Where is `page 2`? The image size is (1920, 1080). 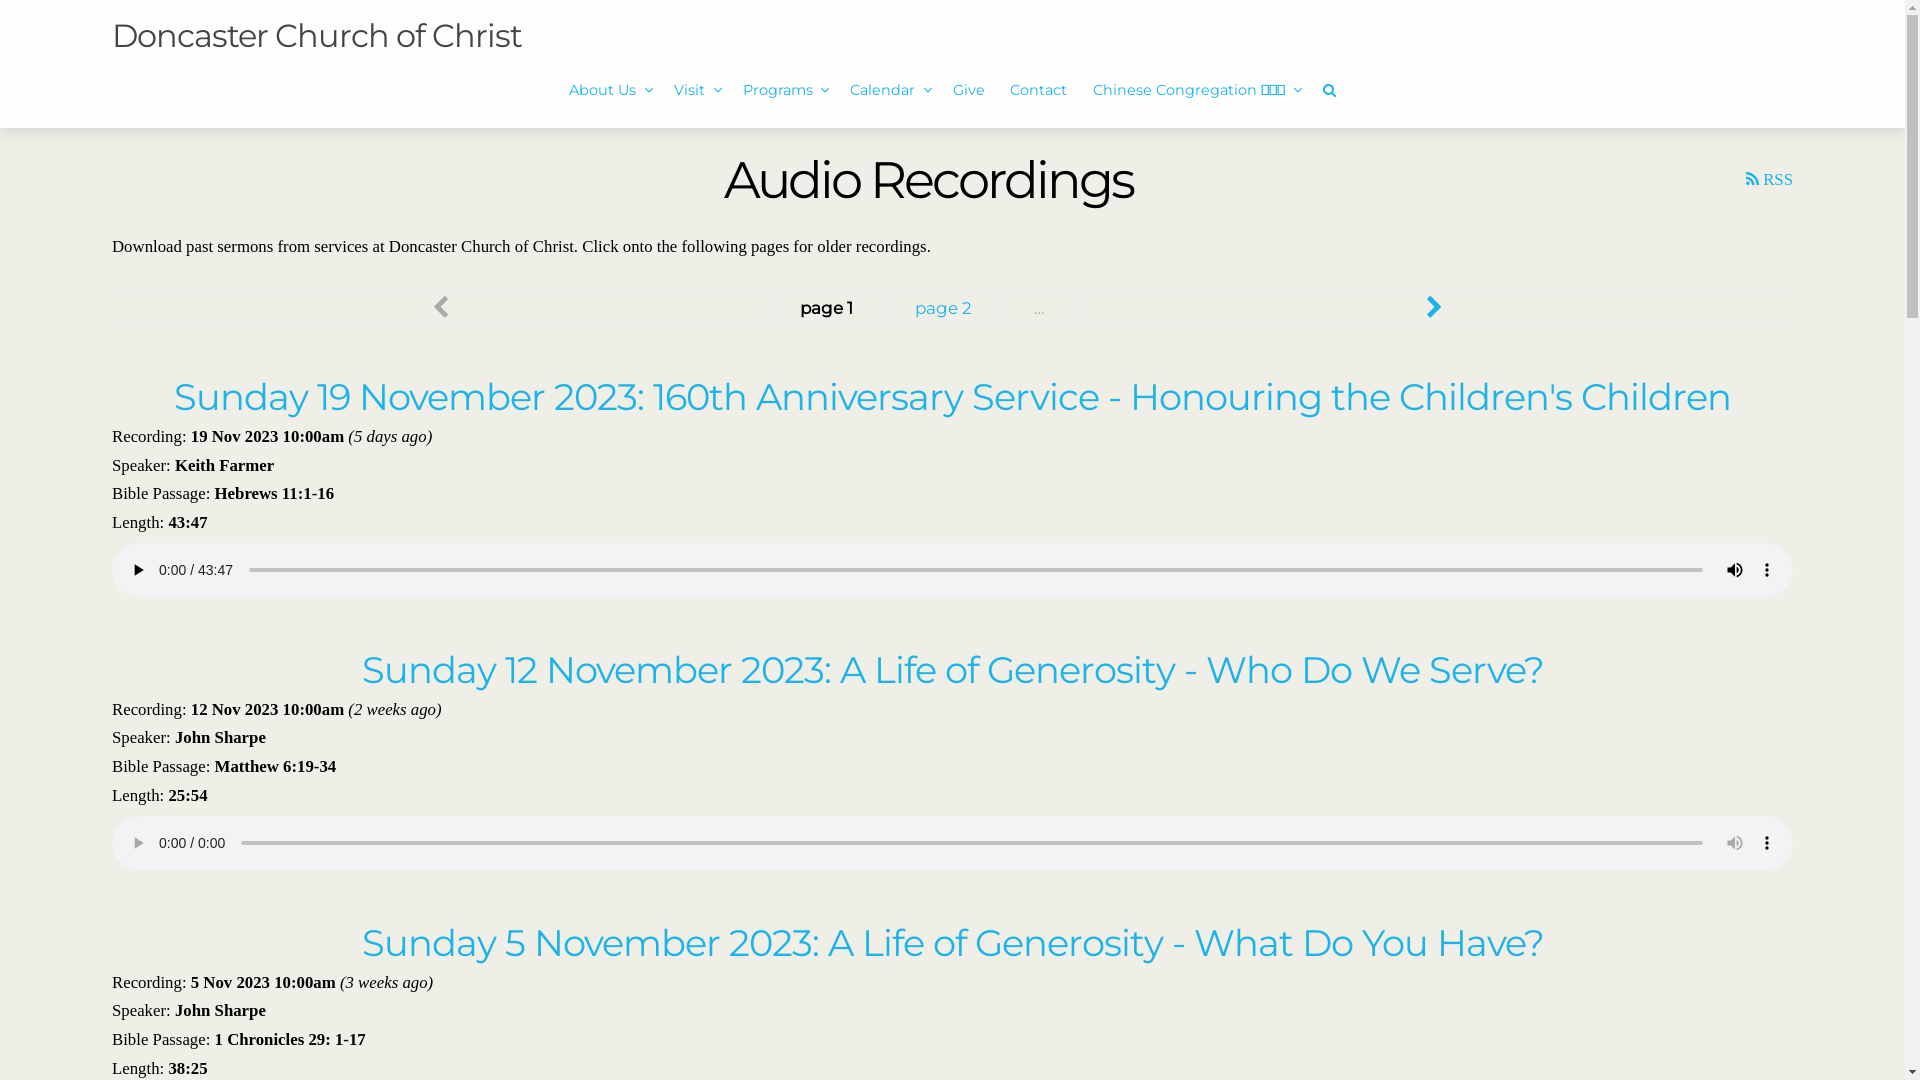
page 2 is located at coordinates (944, 308).